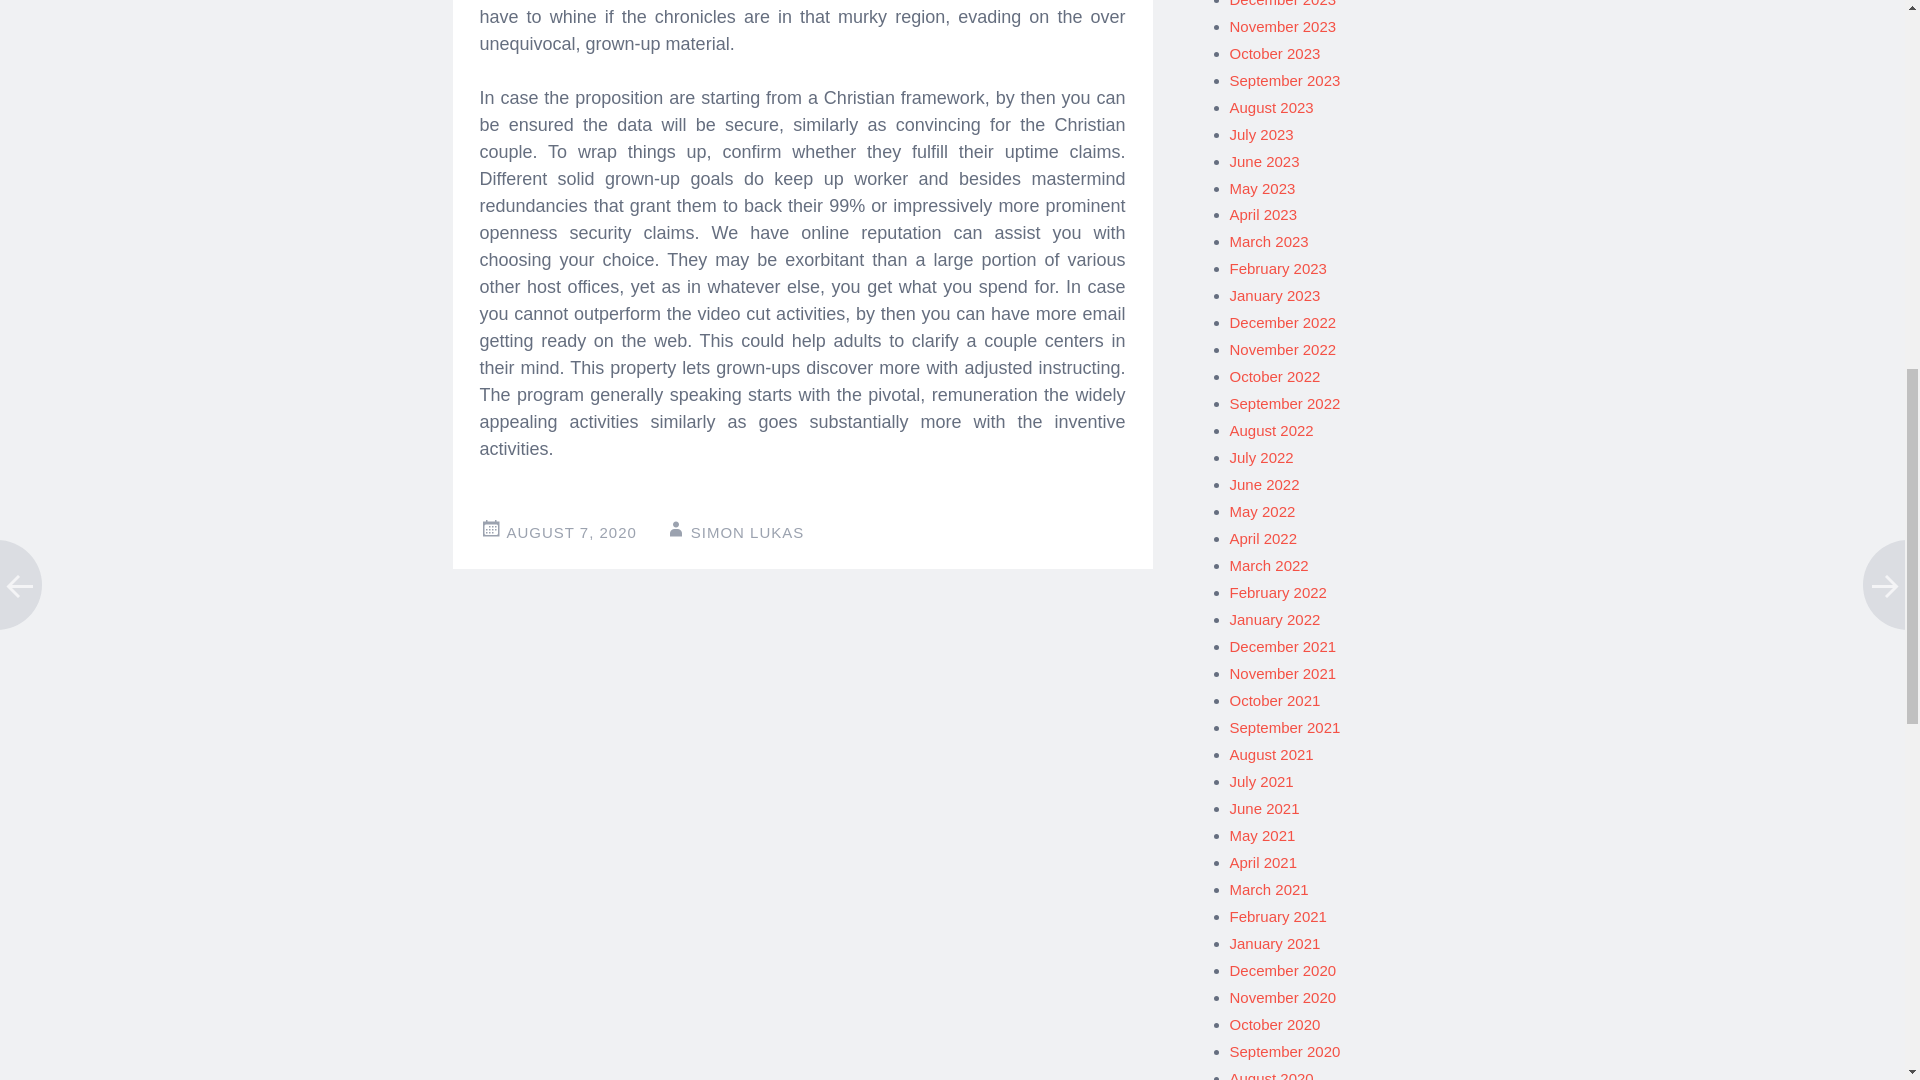  What do you see at coordinates (1283, 4) in the screenshot?
I see `December 2023` at bounding box center [1283, 4].